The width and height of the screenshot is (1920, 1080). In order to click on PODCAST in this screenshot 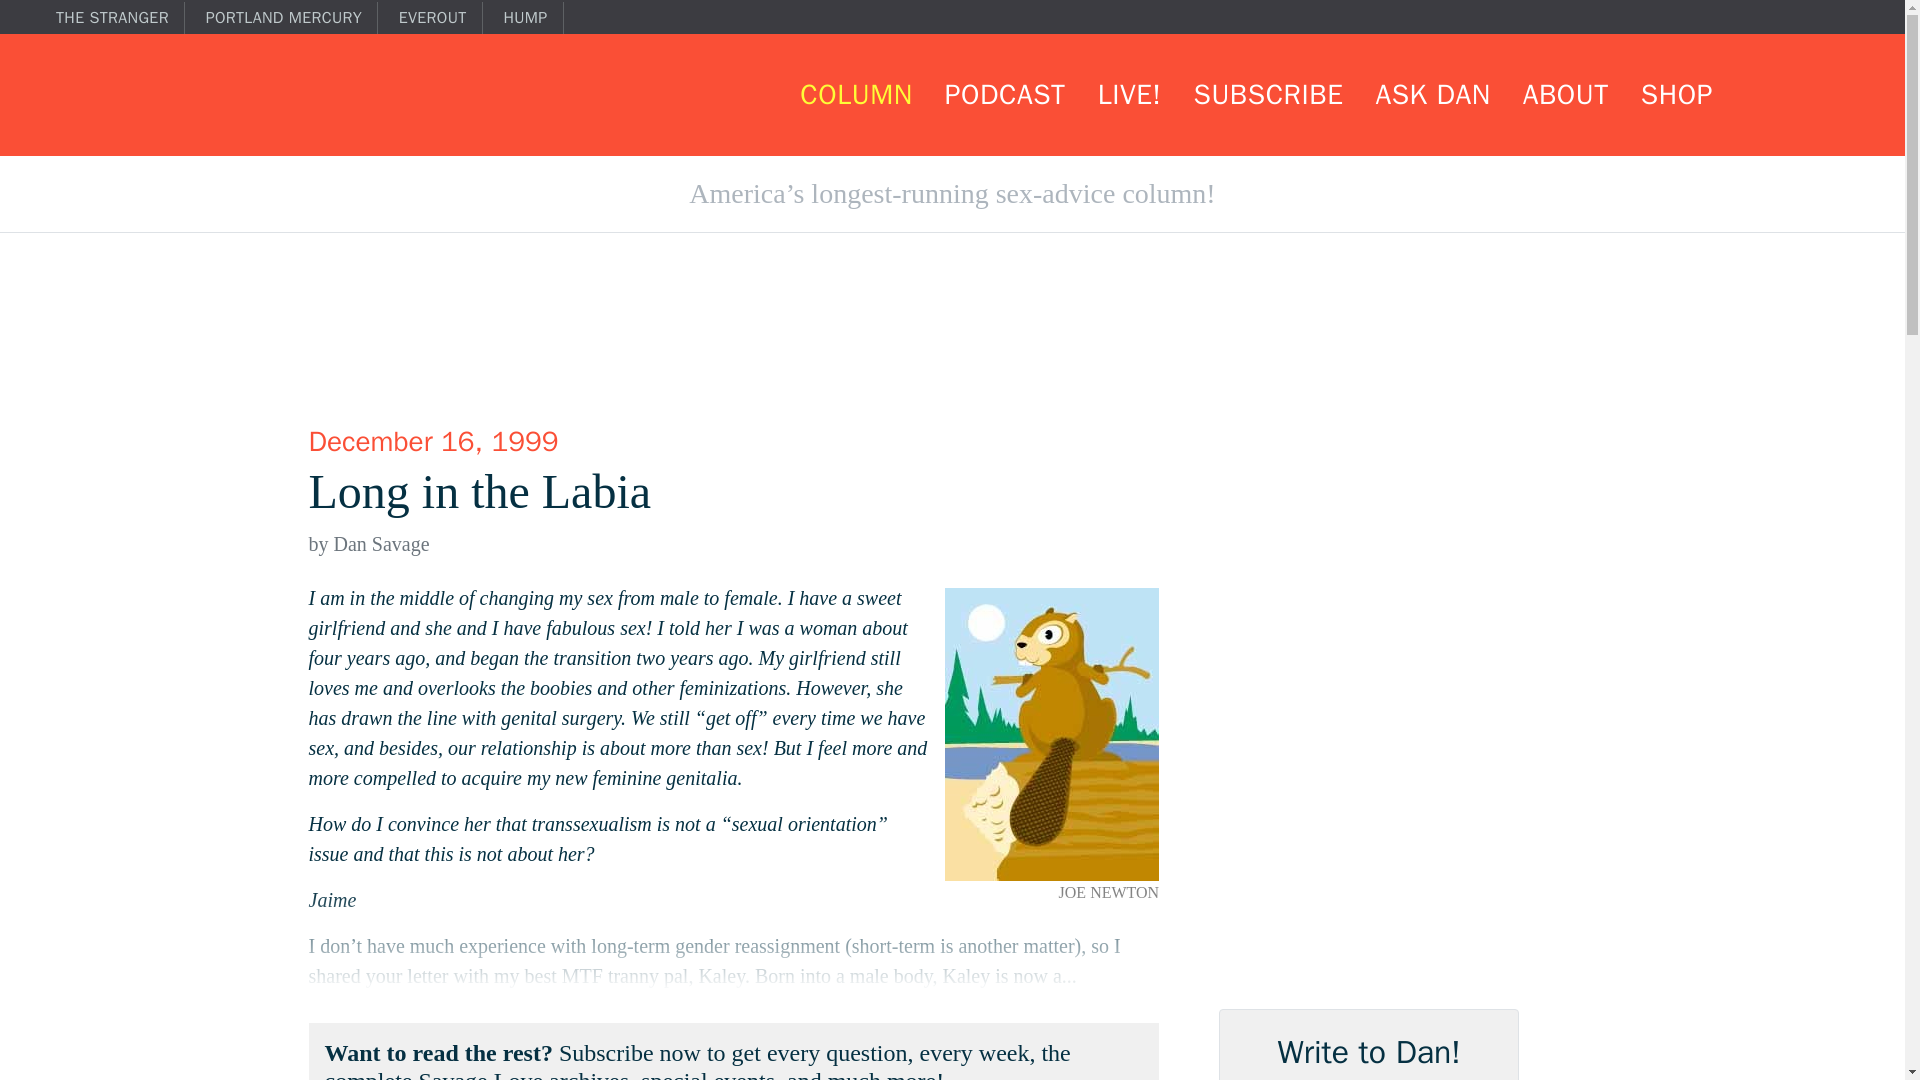, I will do `click(1004, 94)`.